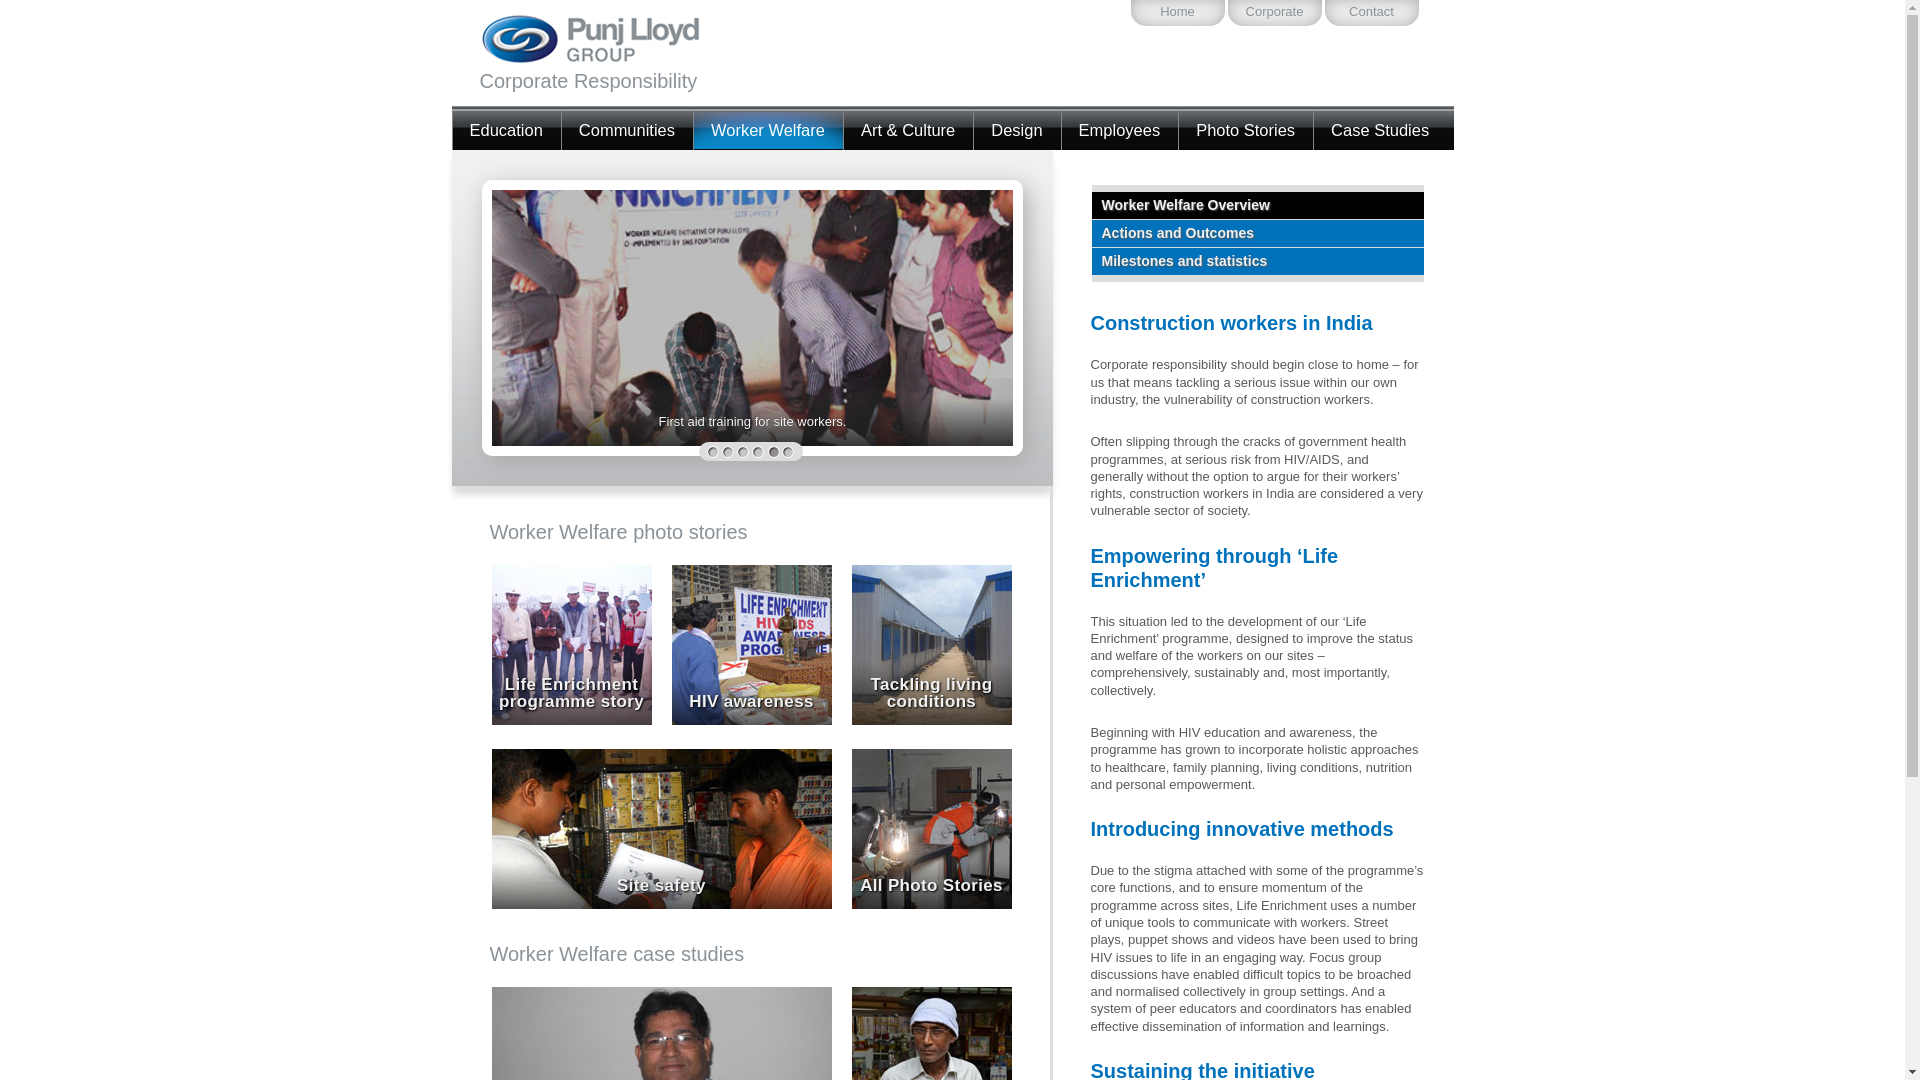 The image size is (1920, 1080). I want to click on Corporate Responsibility, so click(620, 56).